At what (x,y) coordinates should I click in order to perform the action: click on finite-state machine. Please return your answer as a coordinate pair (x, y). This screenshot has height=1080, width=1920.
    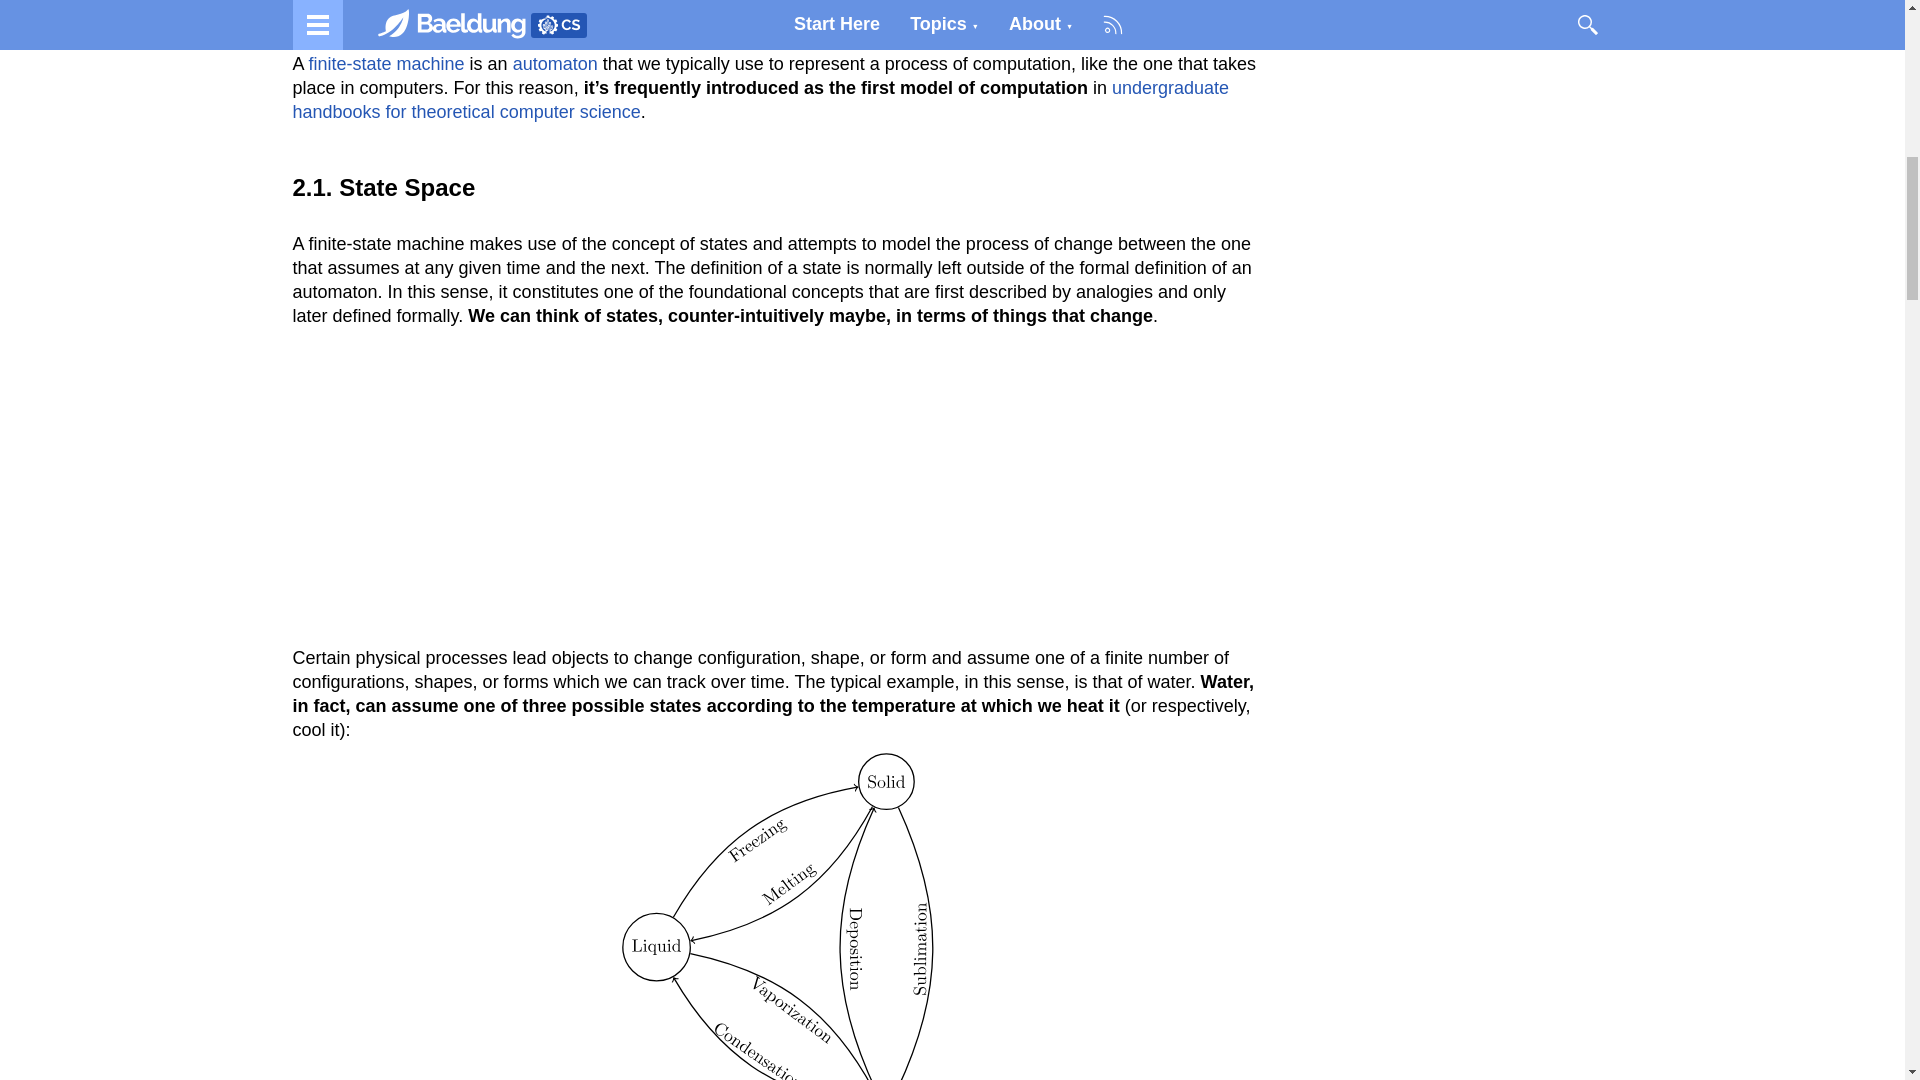
    Looking at the image, I should click on (386, 64).